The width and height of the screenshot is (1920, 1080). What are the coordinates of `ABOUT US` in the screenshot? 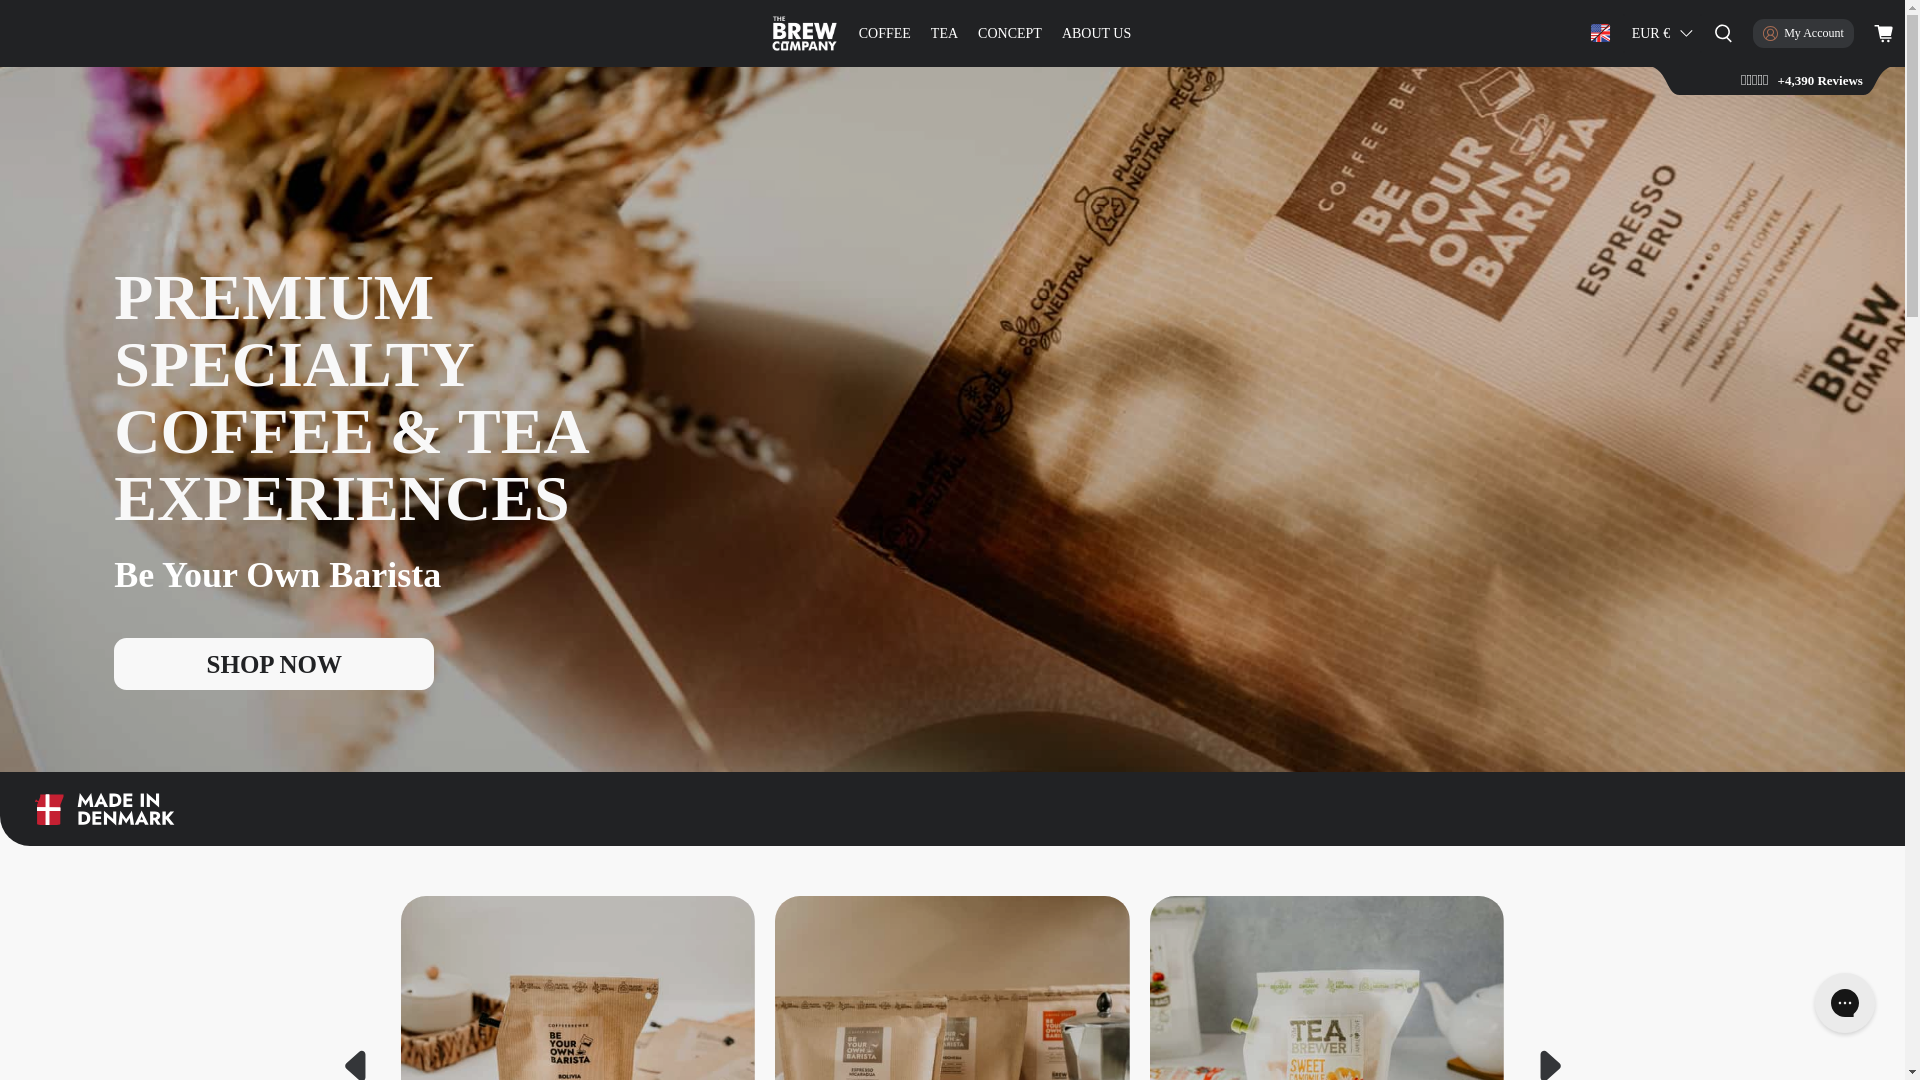 It's located at (1096, 33).